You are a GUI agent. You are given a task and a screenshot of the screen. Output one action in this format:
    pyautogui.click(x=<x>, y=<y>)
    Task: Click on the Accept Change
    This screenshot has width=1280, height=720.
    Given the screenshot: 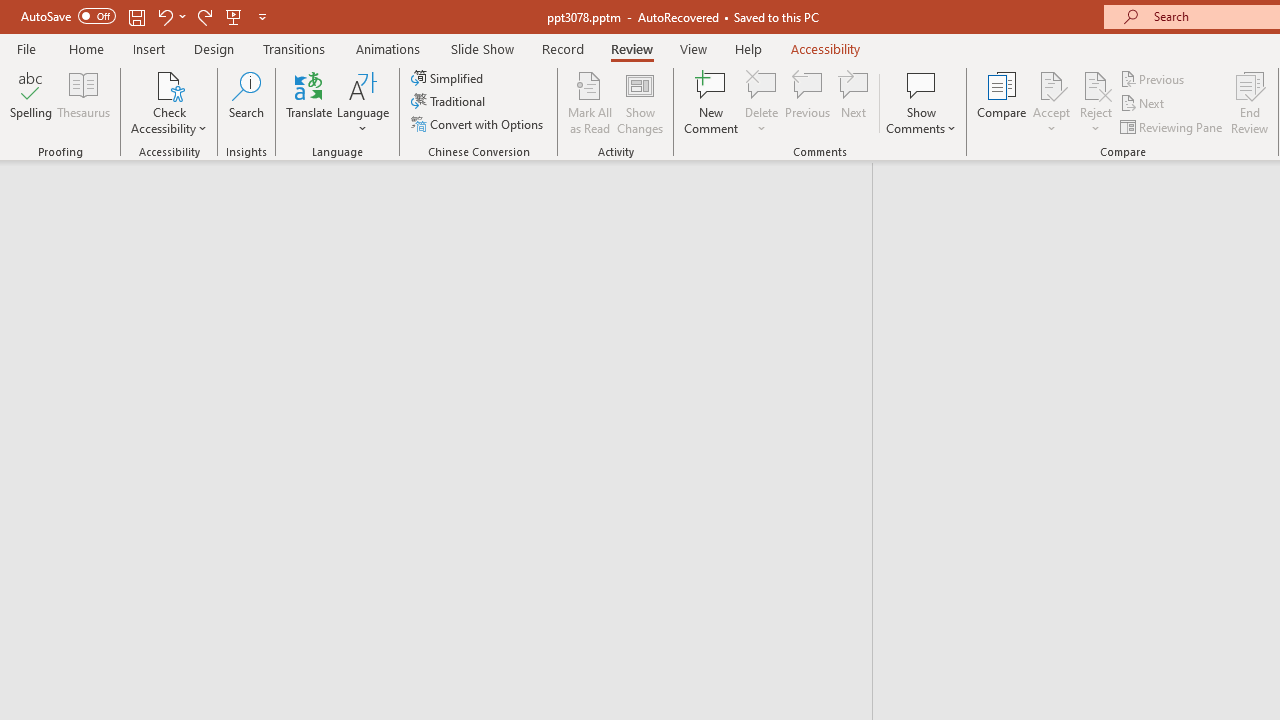 What is the action you would take?
    pyautogui.click(x=1051, y=84)
    